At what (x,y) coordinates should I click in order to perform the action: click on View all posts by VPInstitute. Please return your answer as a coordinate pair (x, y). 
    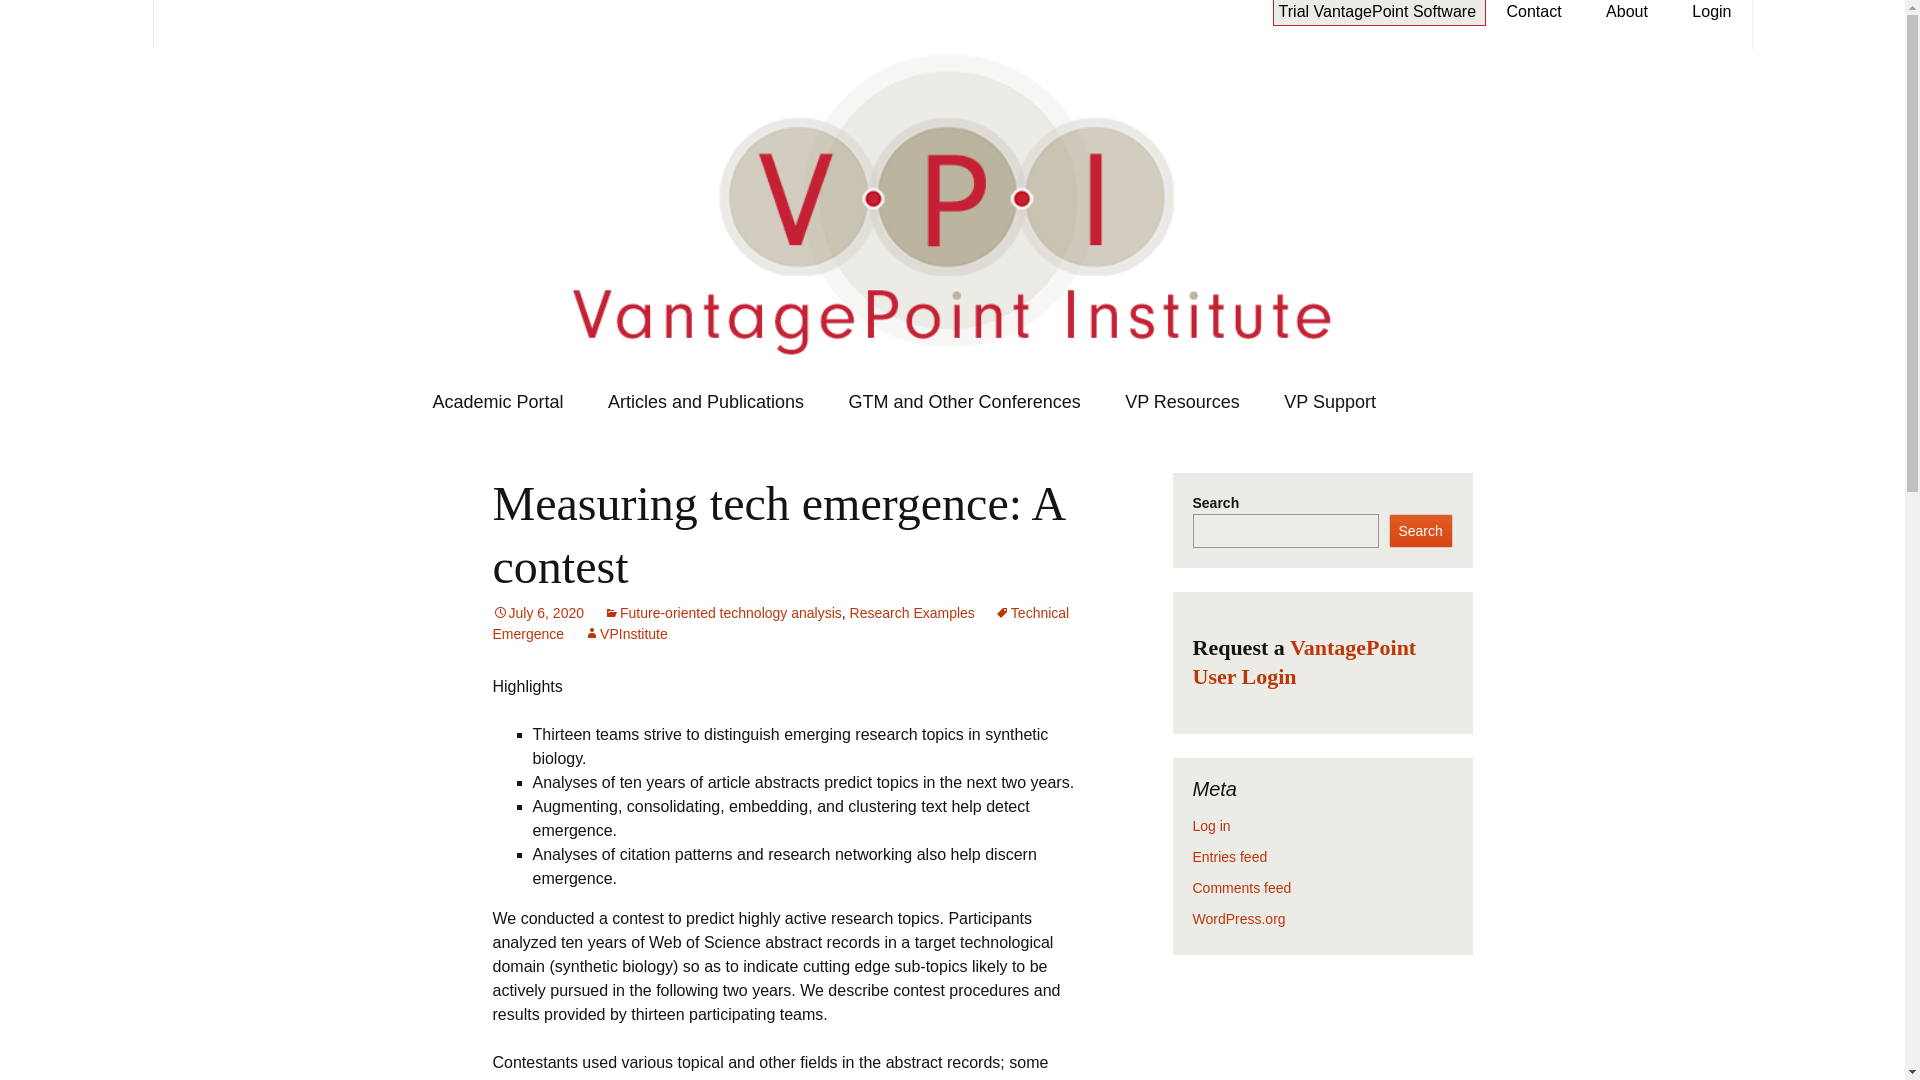
    Looking at the image, I should click on (626, 634).